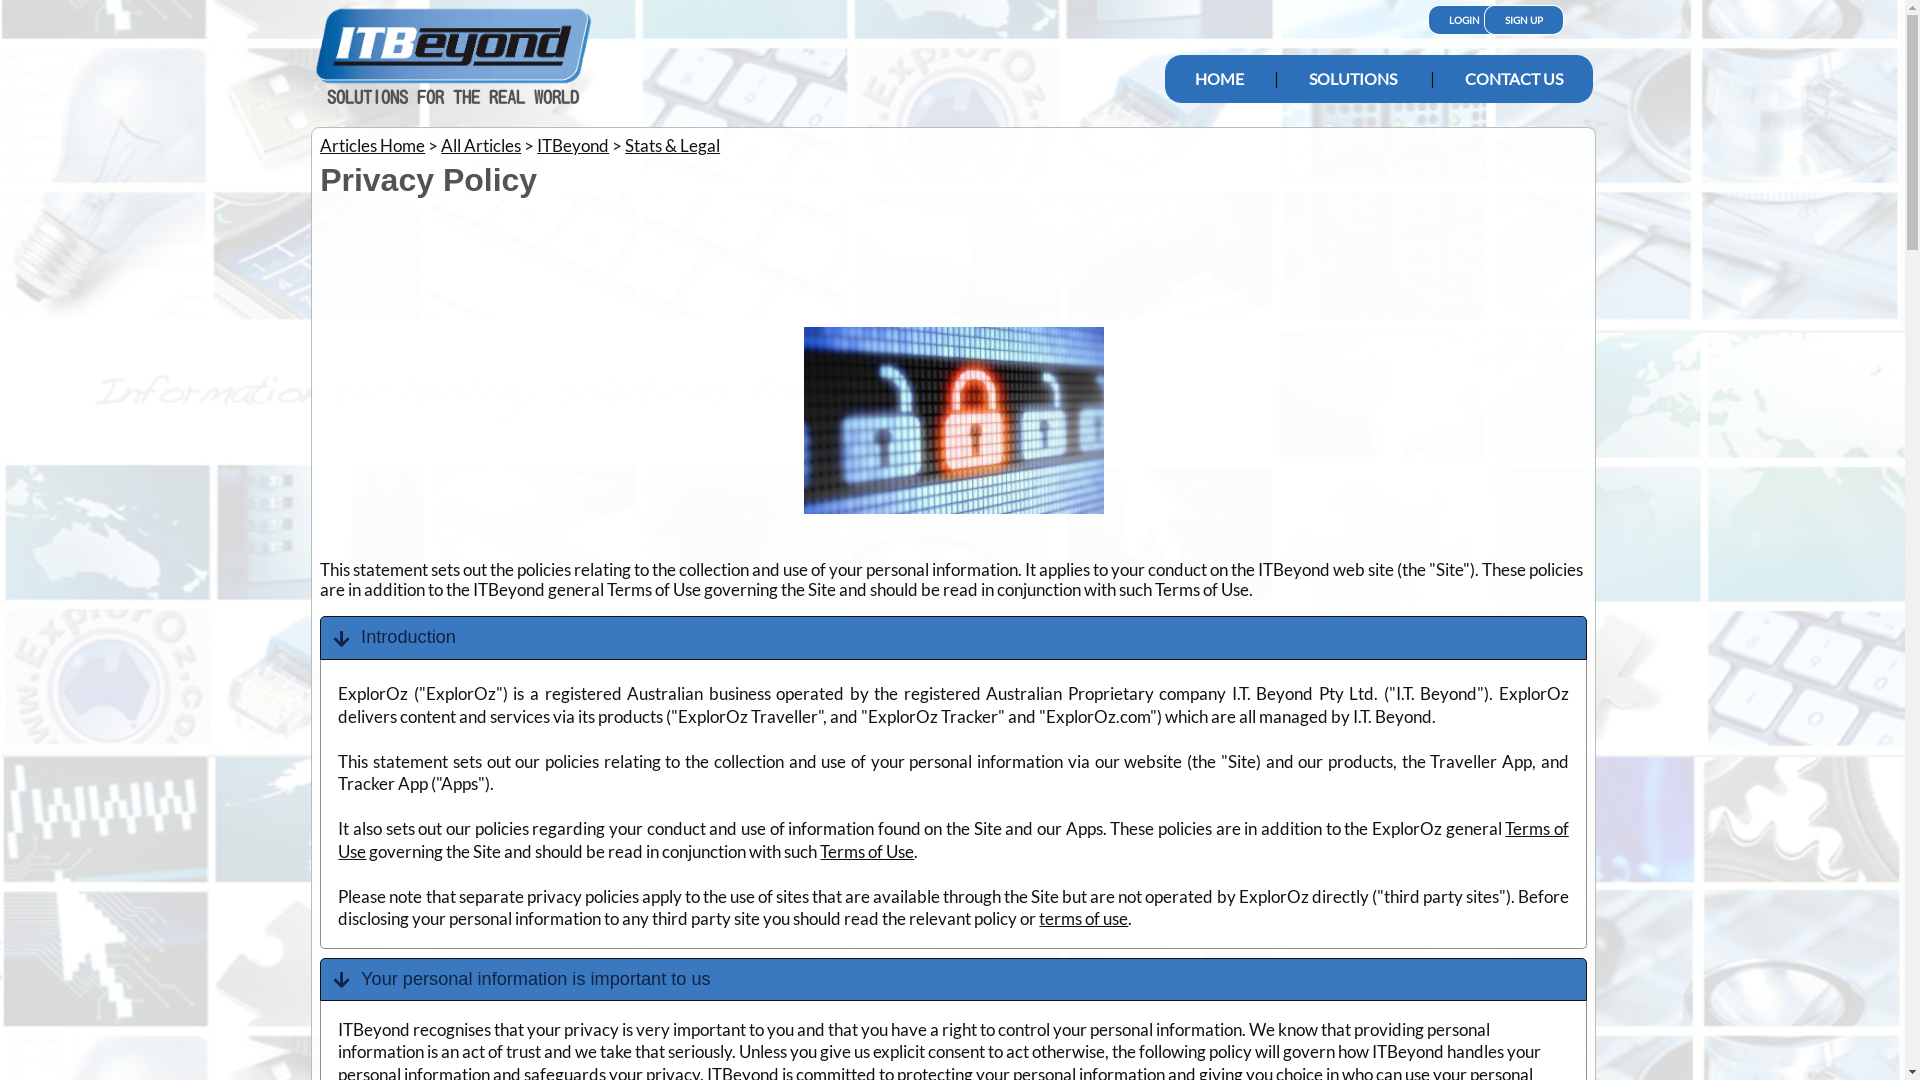  I want to click on Stats & Legal, so click(672, 146).